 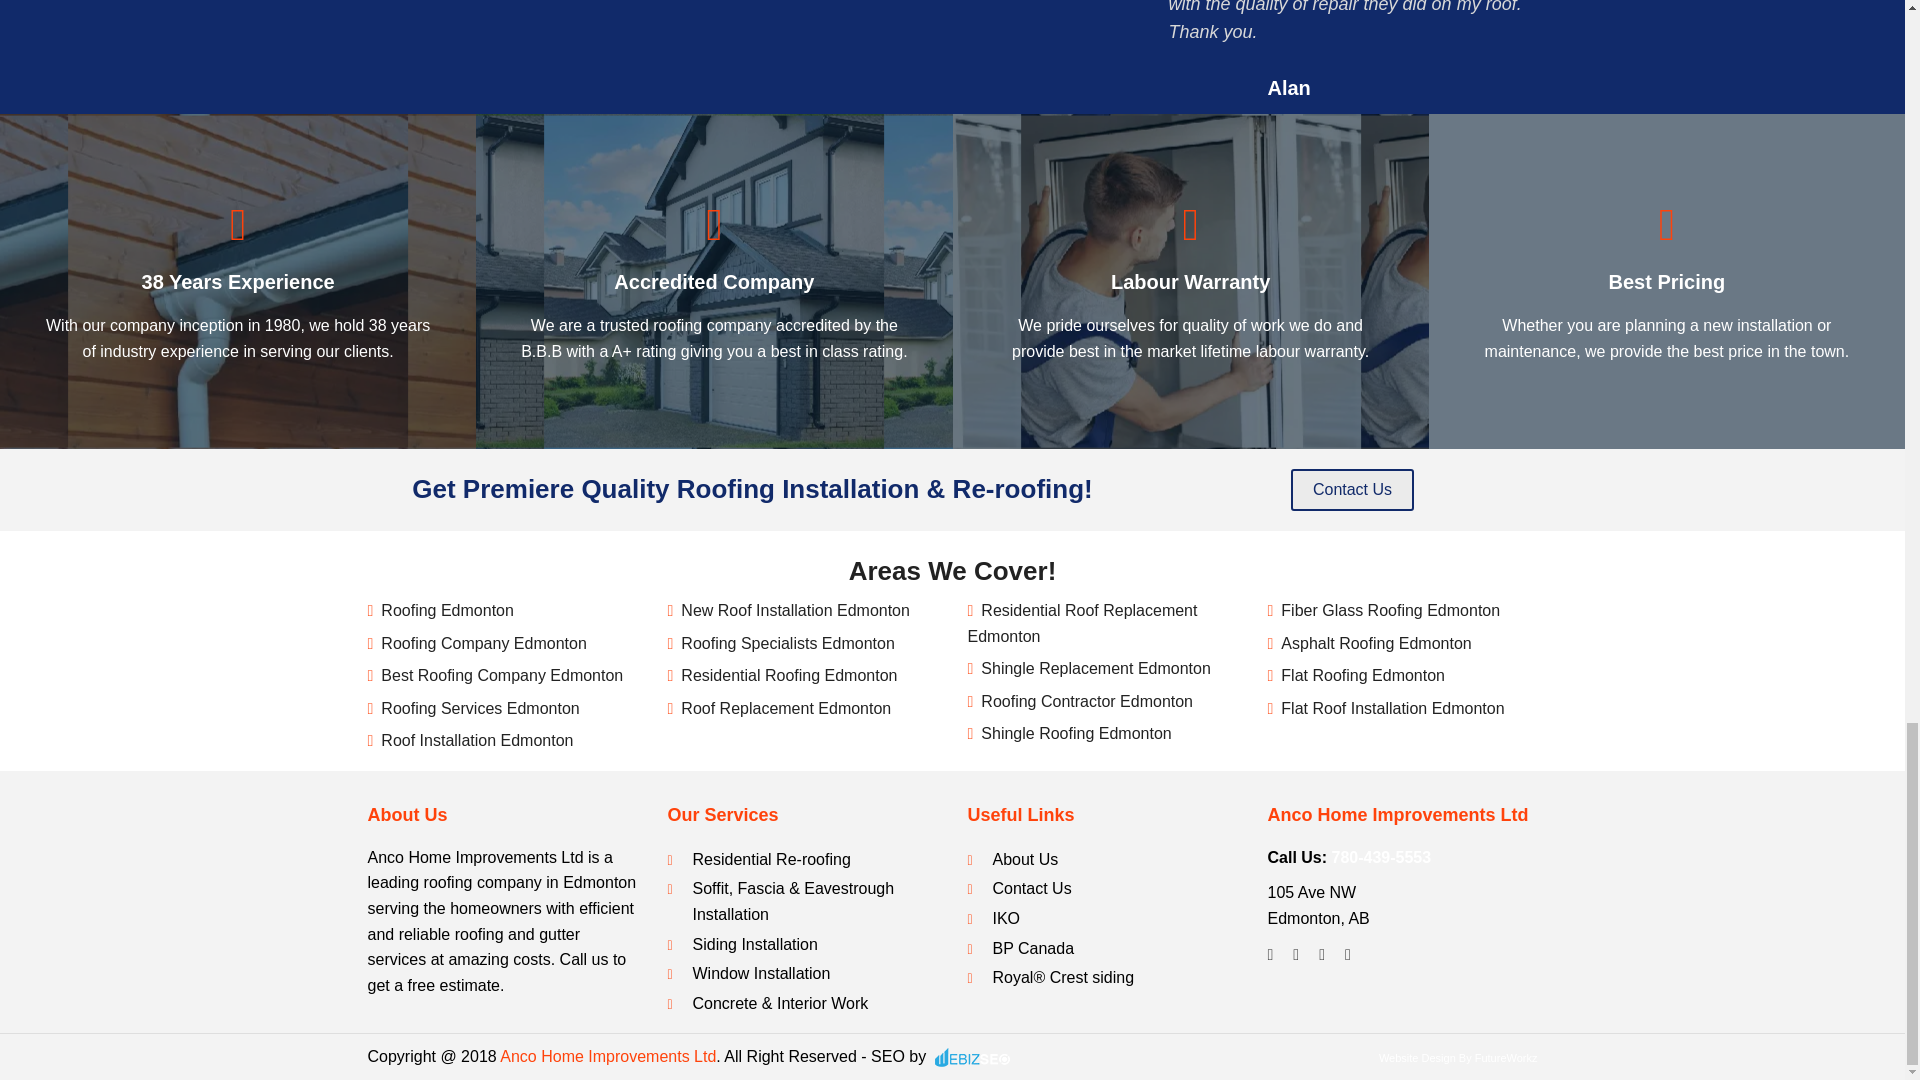 What do you see at coordinates (786, 708) in the screenshot?
I see `Roof Replacement Edmonton` at bounding box center [786, 708].